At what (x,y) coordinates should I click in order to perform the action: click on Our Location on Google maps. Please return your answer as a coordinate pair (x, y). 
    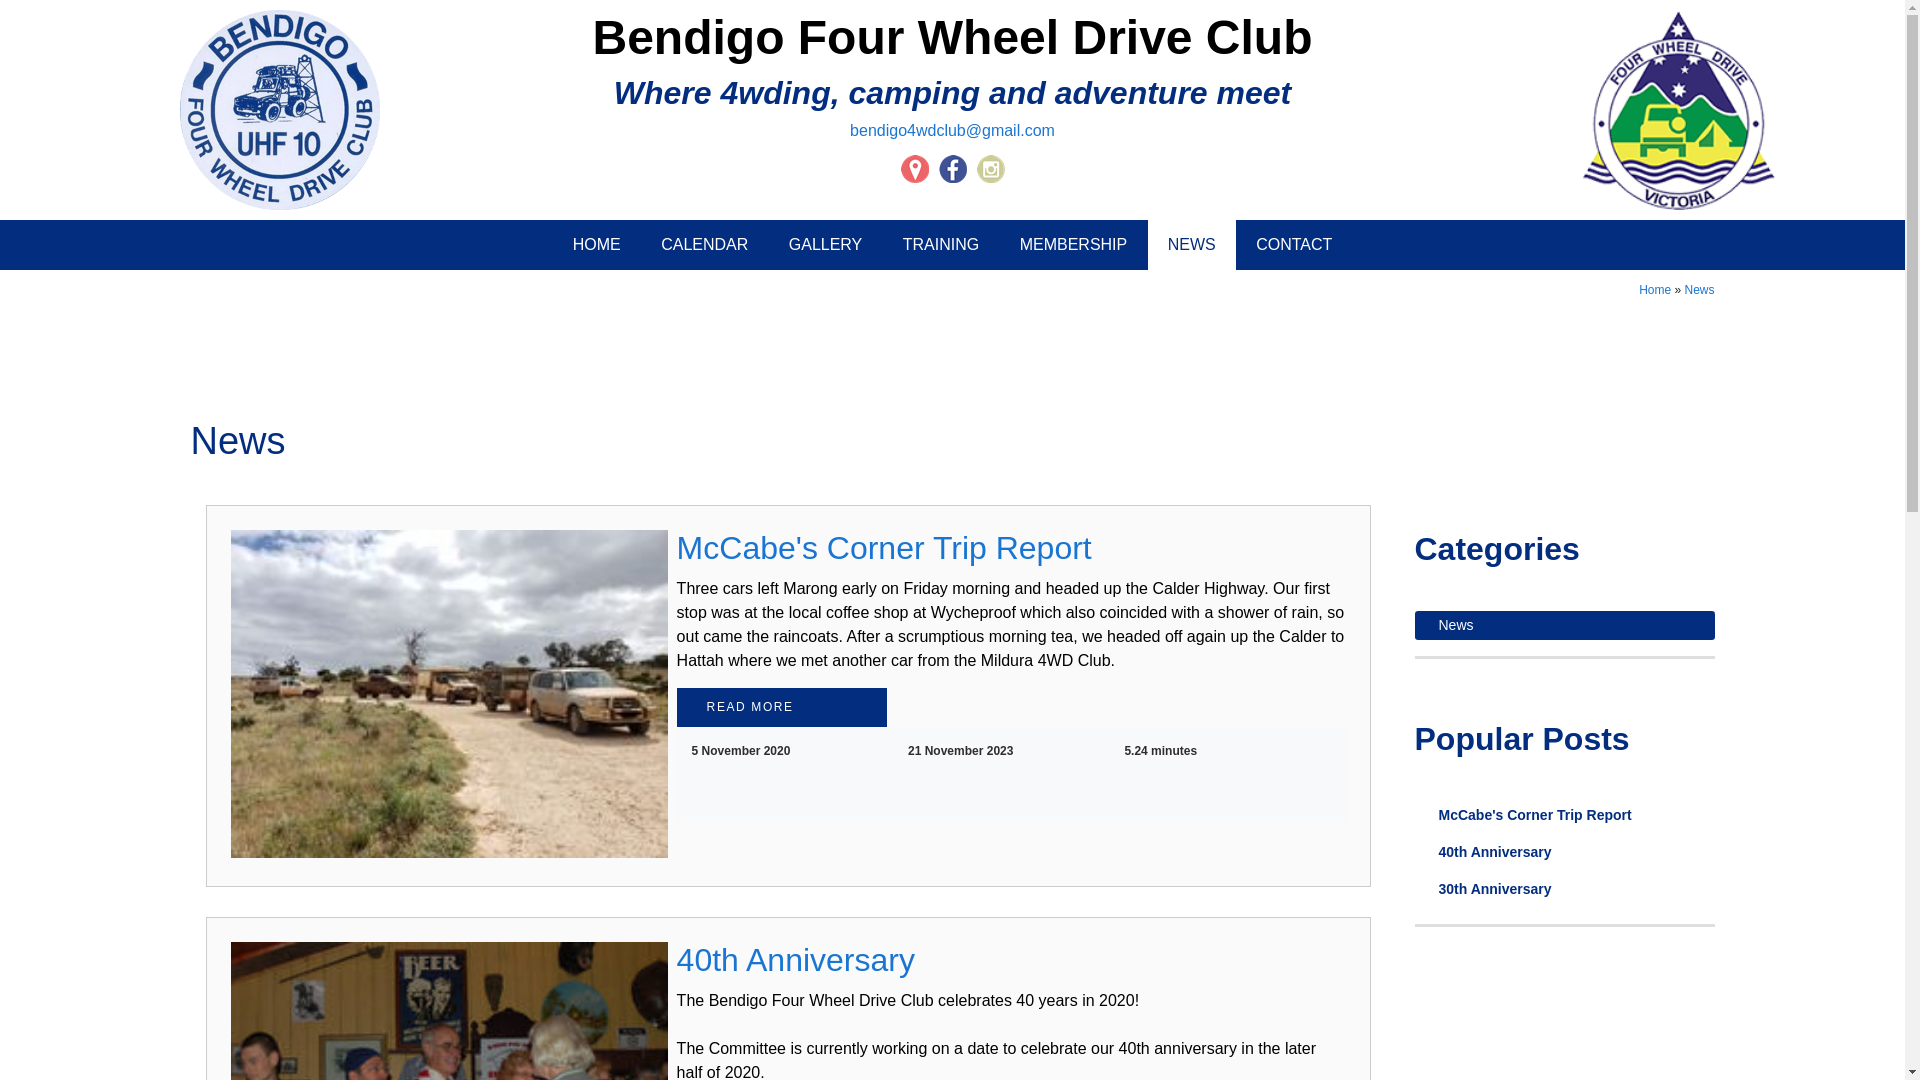
    Looking at the image, I should click on (915, 169).